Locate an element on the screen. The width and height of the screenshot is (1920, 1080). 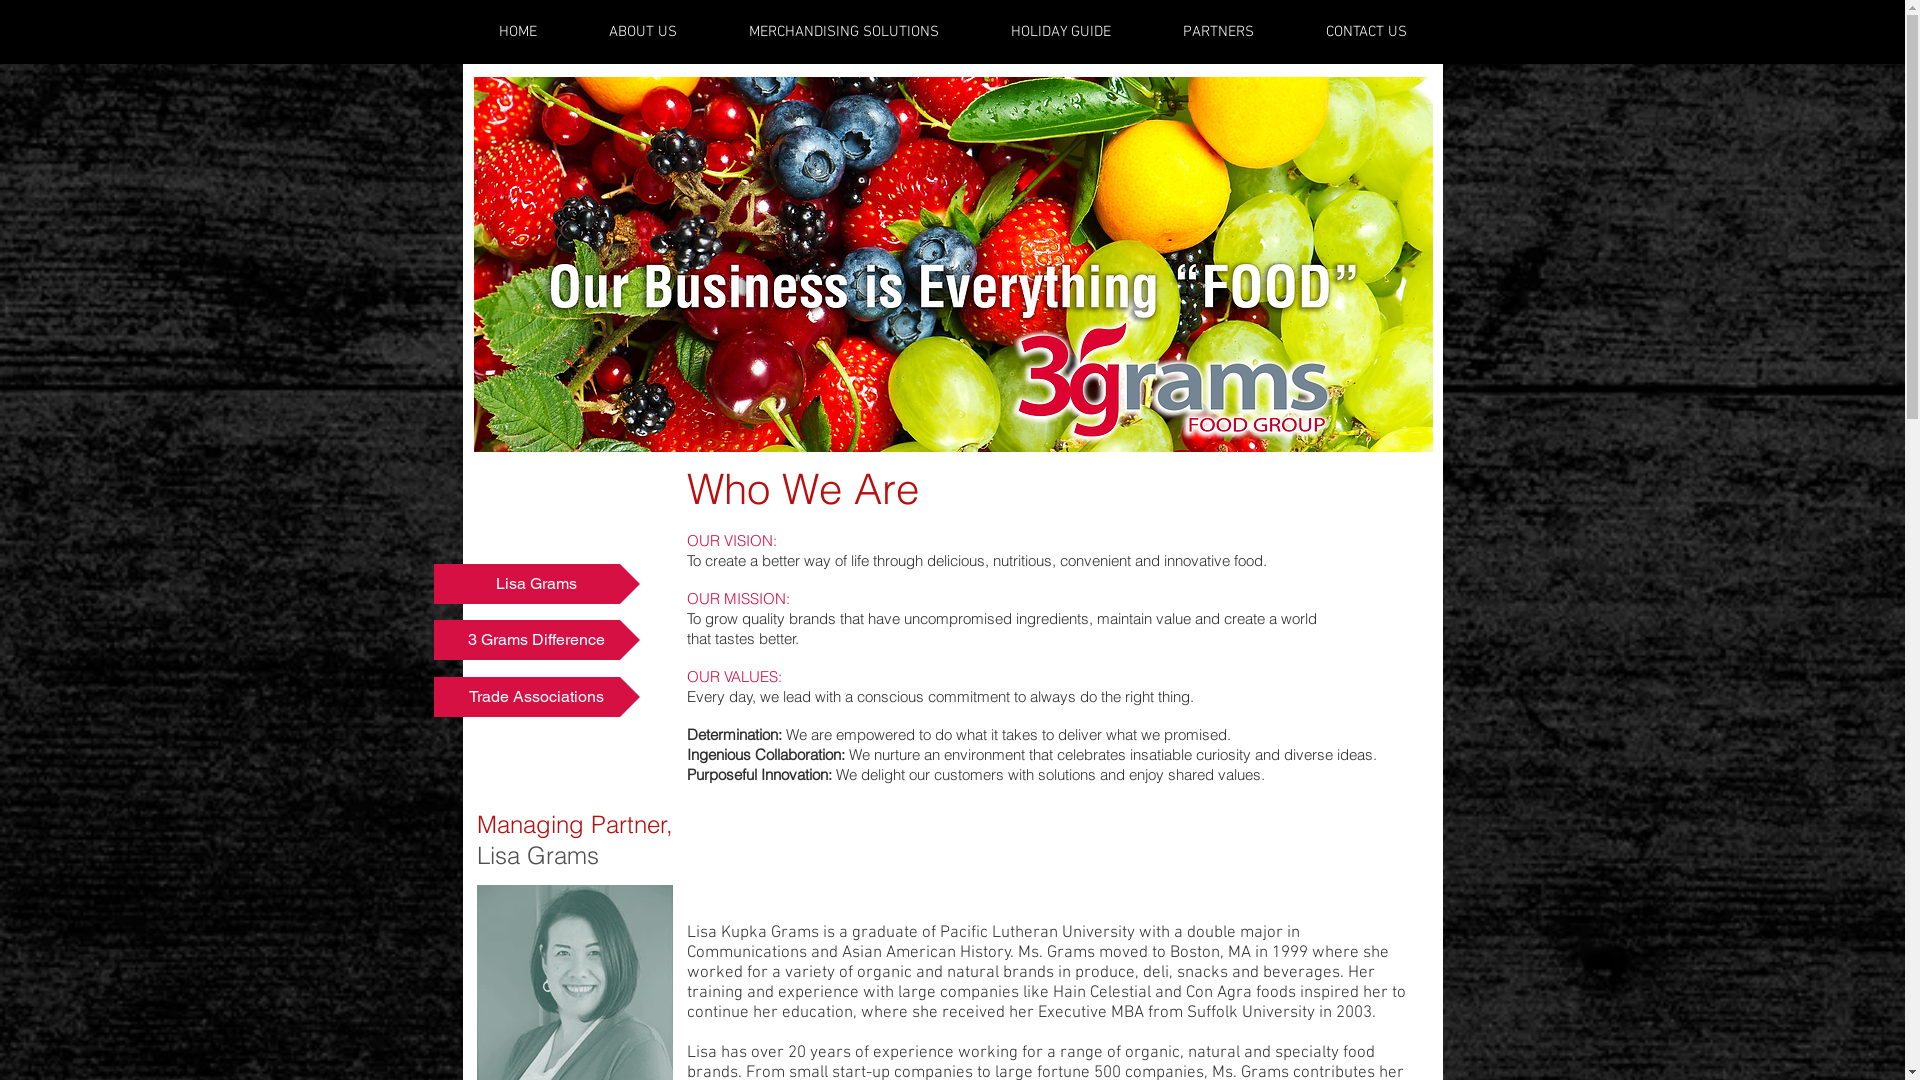
Lisa Grams is located at coordinates (537, 584).